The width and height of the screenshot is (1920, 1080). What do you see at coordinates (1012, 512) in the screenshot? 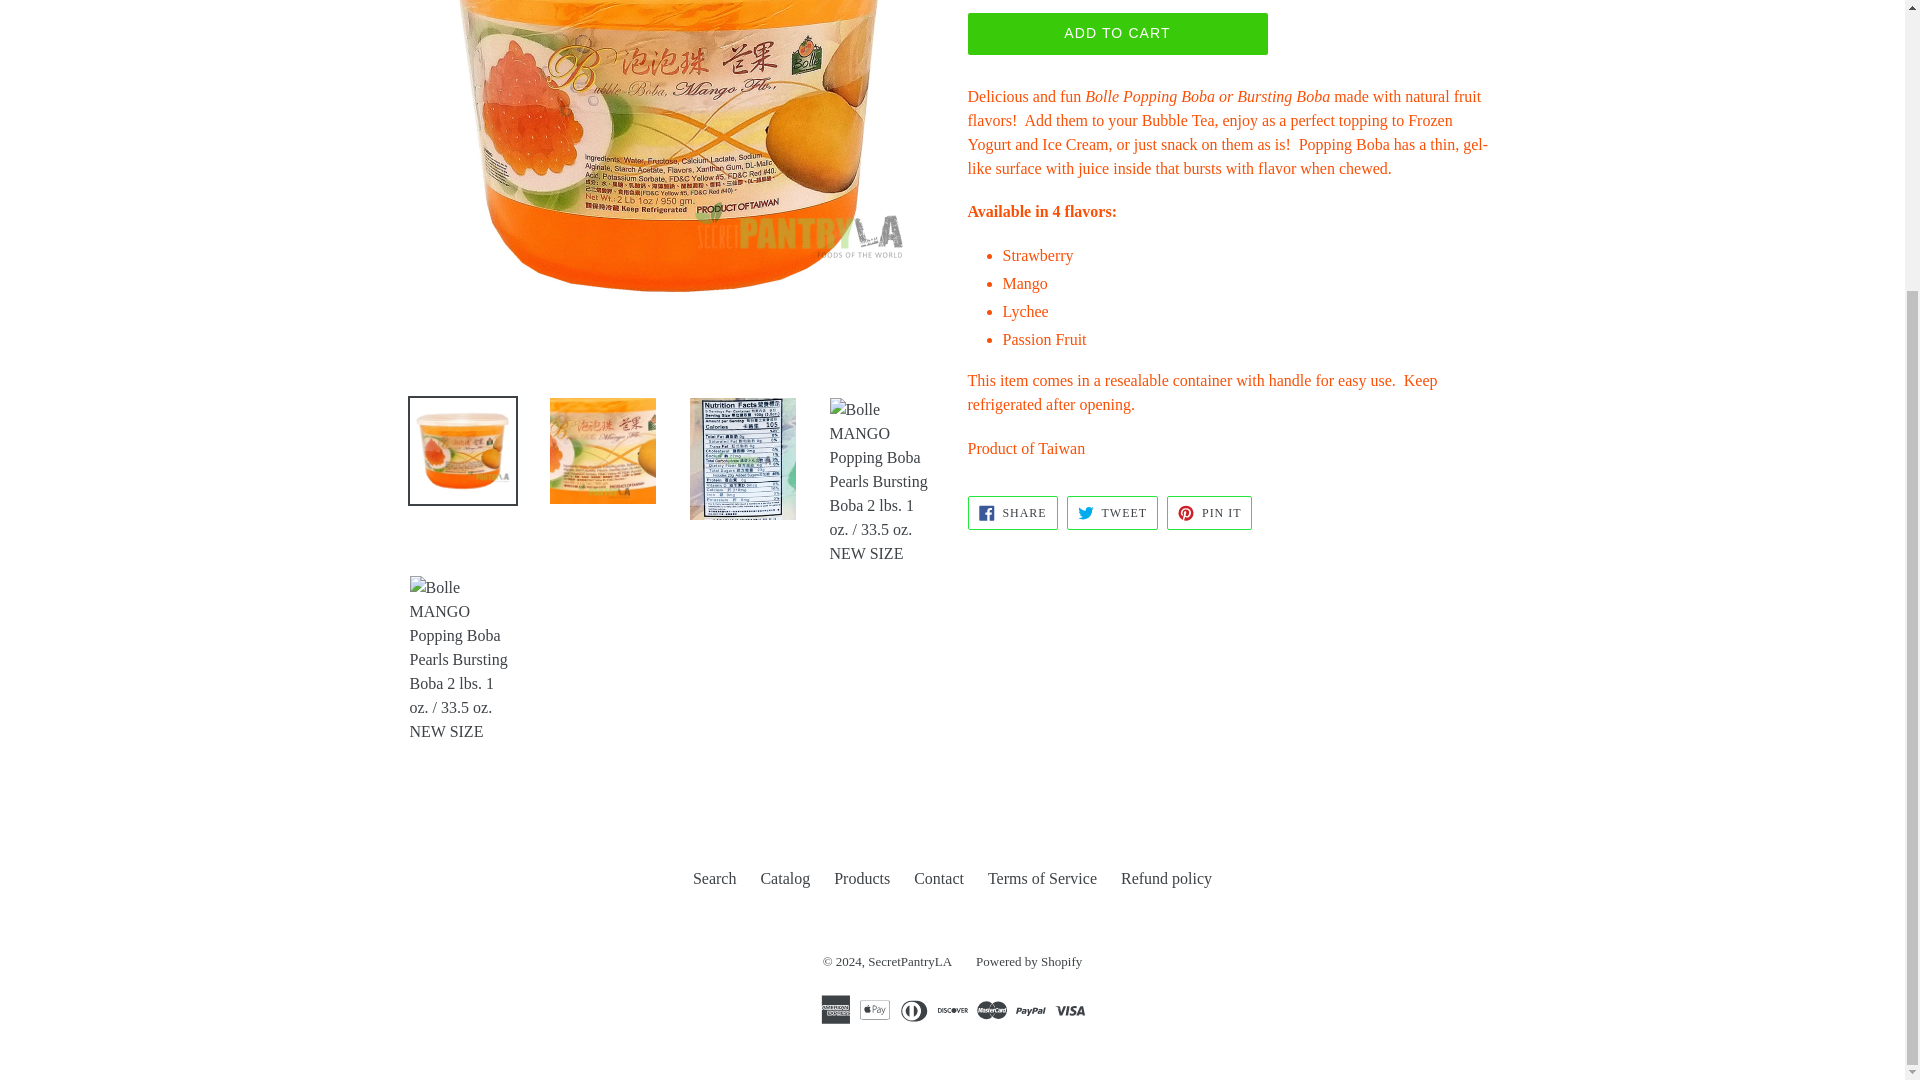
I see `Share on Facebook` at bounding box center [1012, 512].